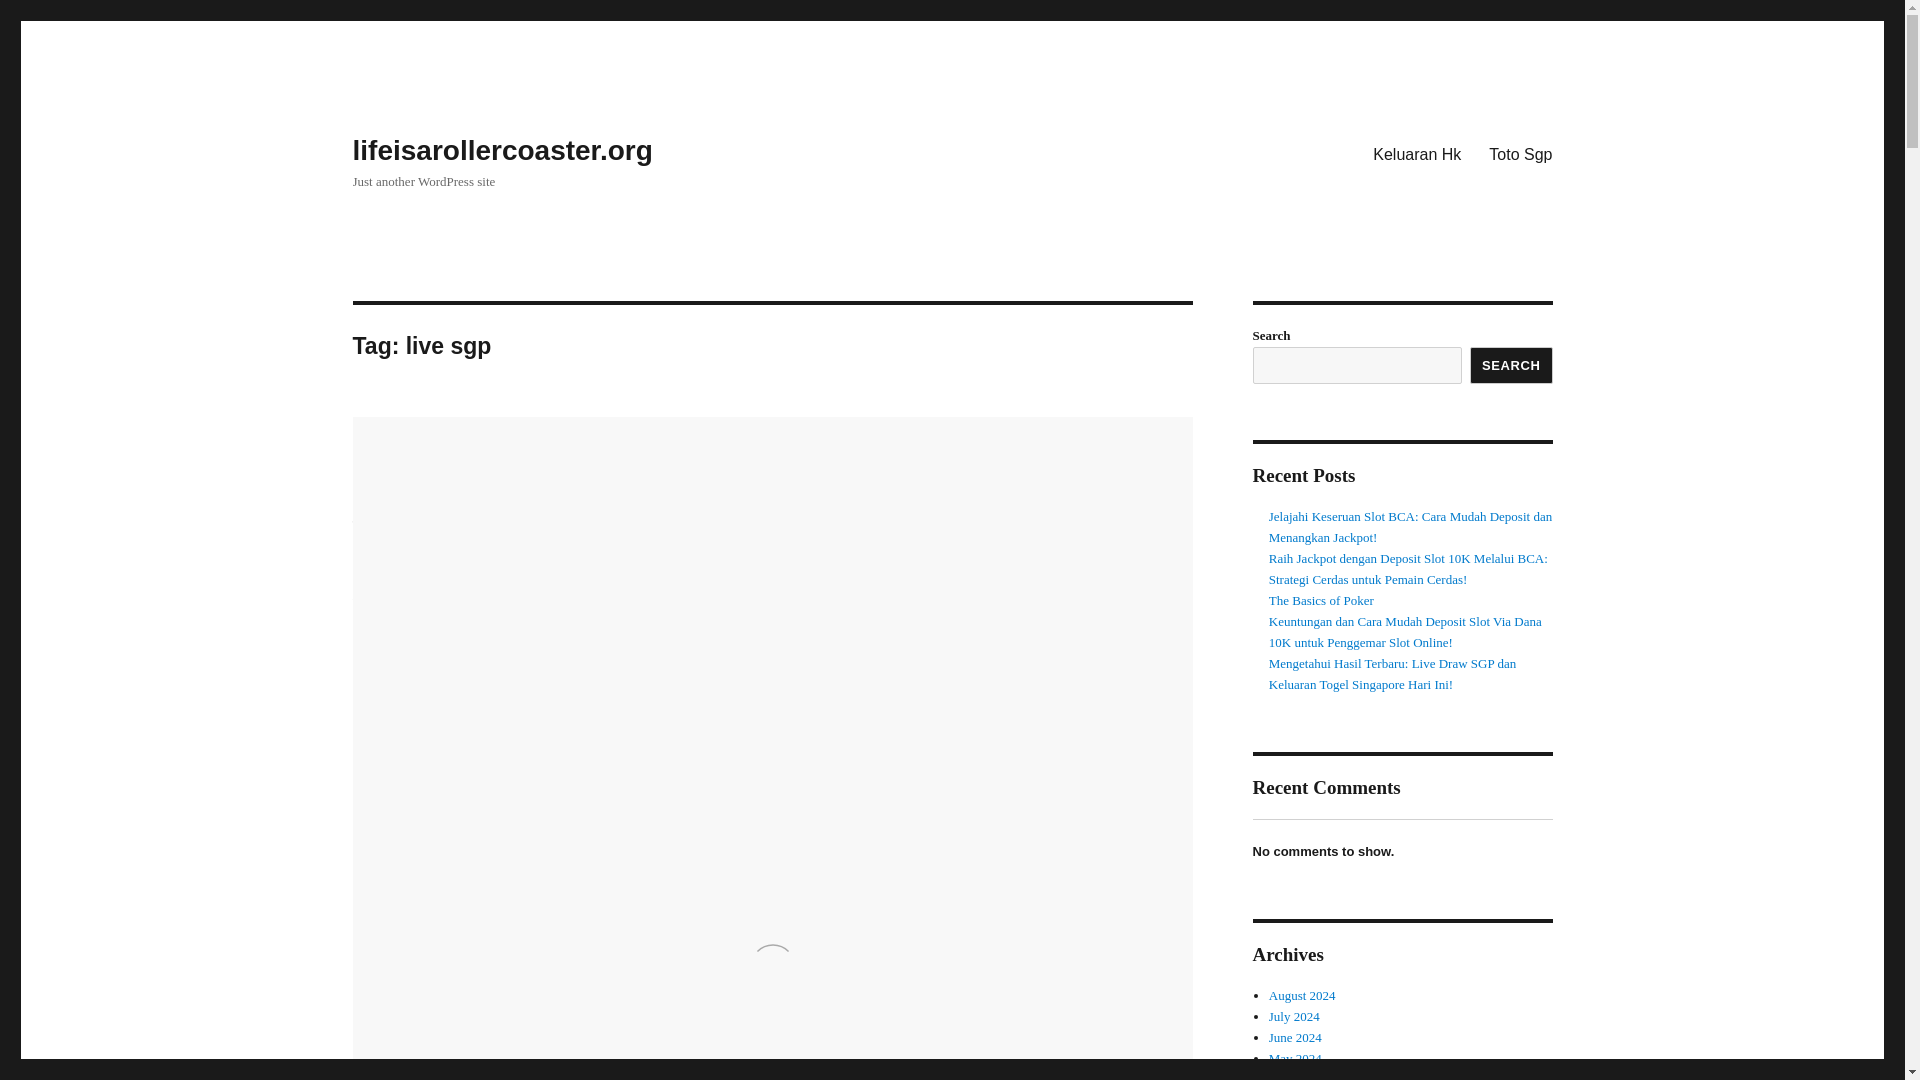 Image resolution: width=1920 pixels, height=1080 pixels. Describe the element at coordinates (418, 596) in the screenshot. I see `sgp live draw` at that location.